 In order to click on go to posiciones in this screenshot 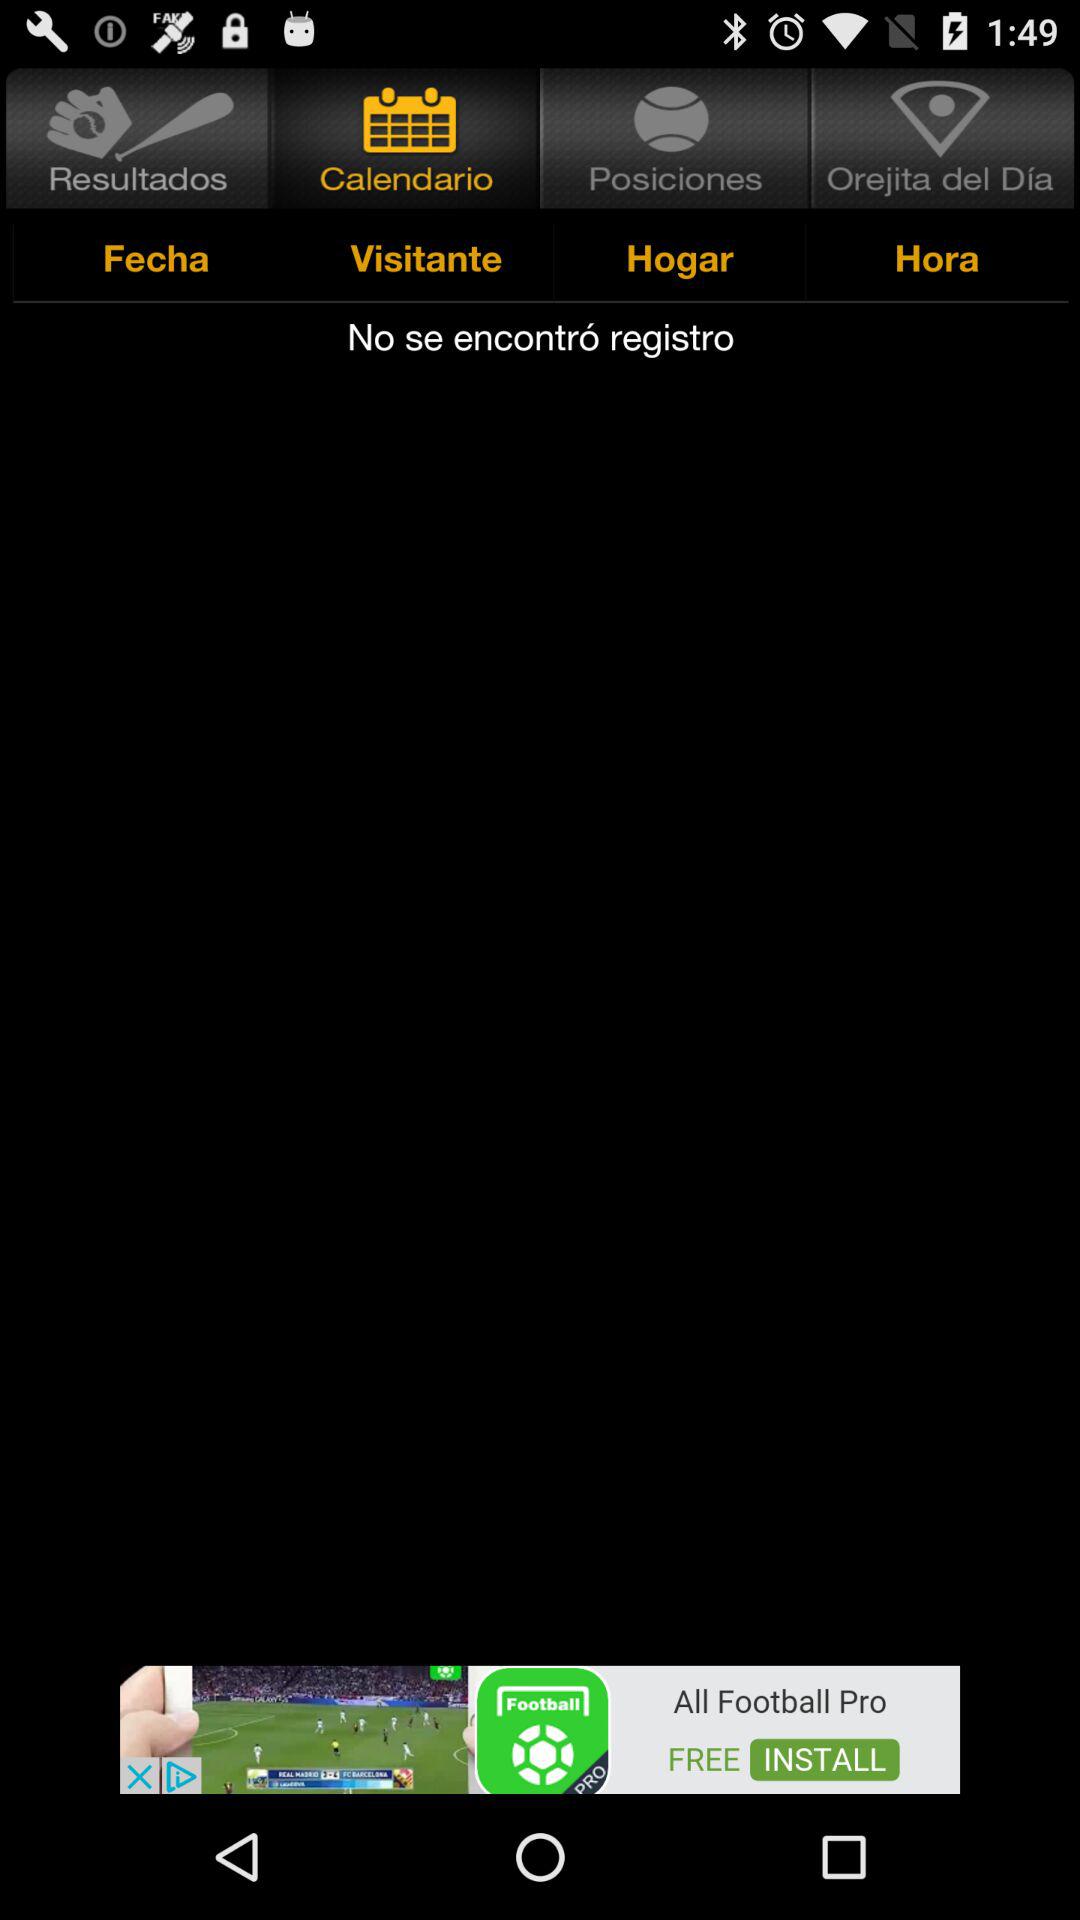, I will do `click(676, 138)`.